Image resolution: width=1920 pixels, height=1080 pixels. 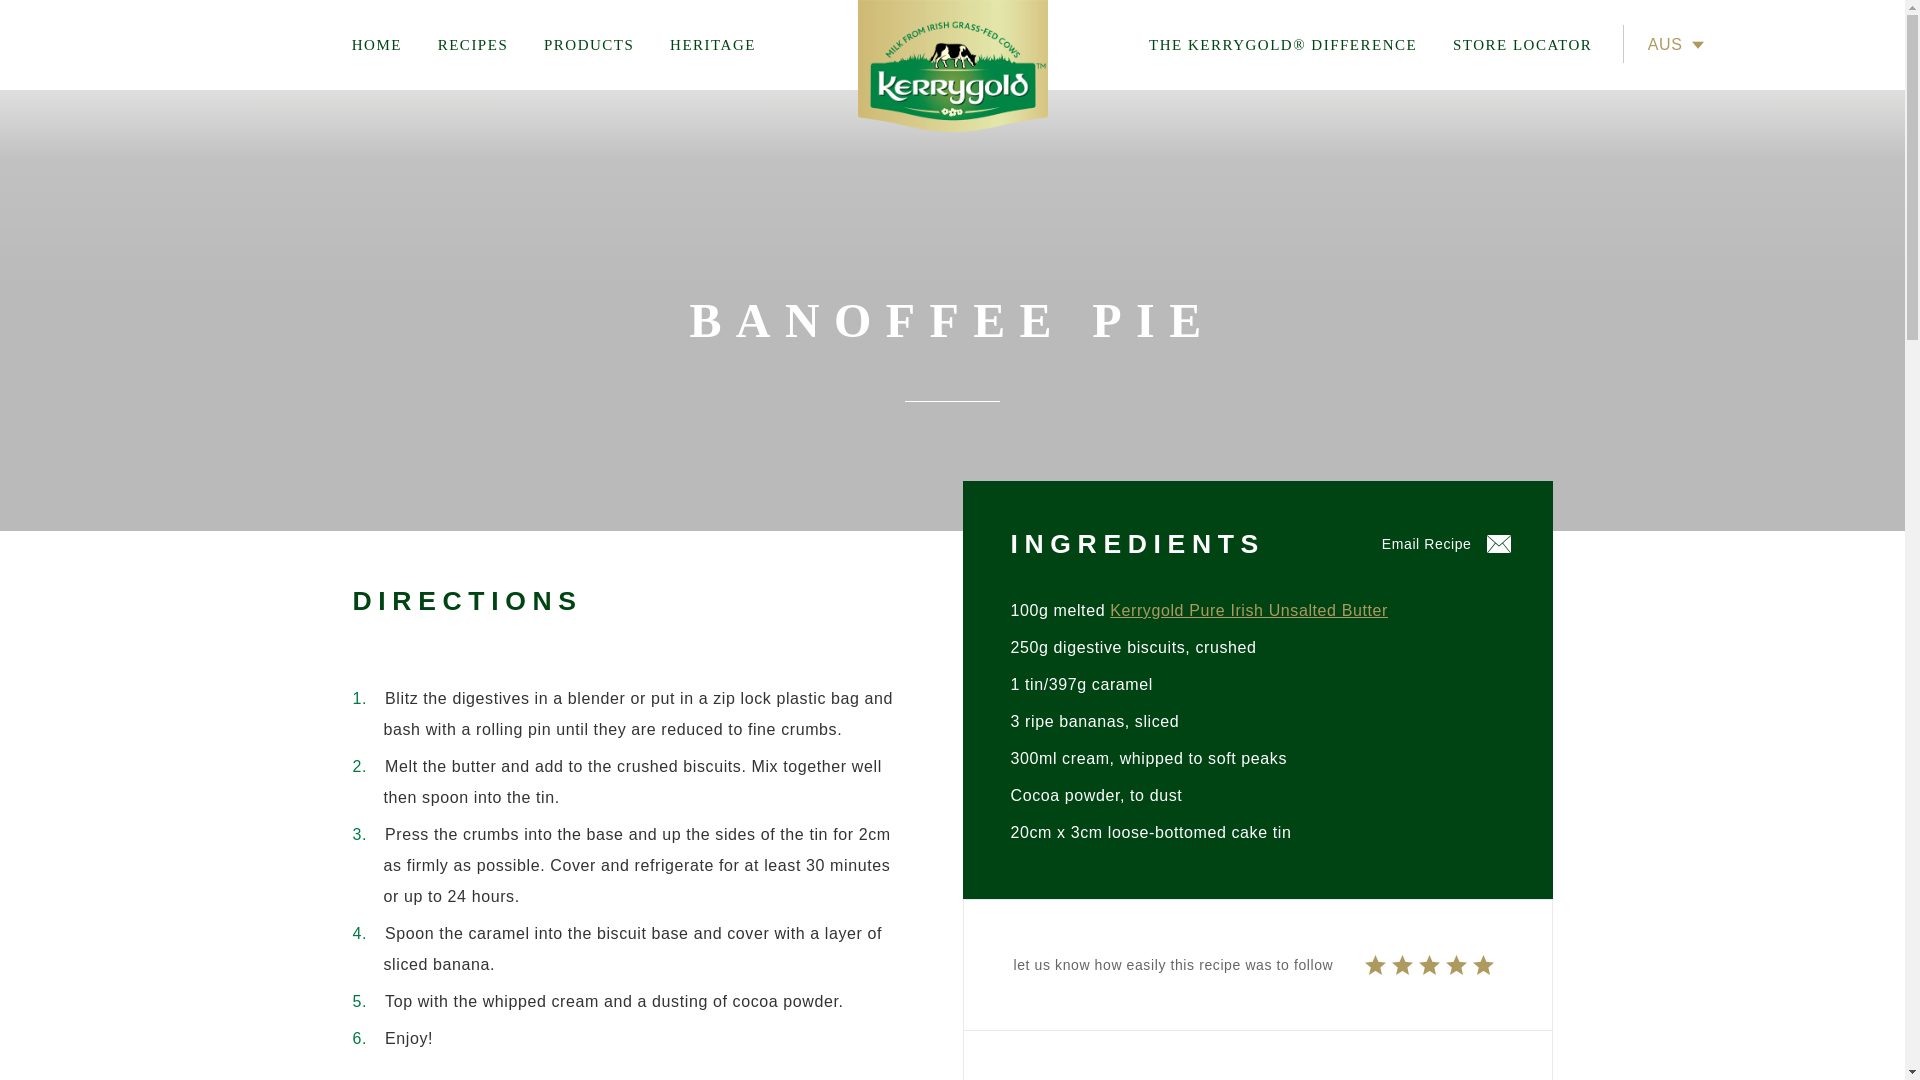 What do you see at coordinates (472, 44) in the screenshot?
I see `RECIPES` at bounding box center [472, 44].